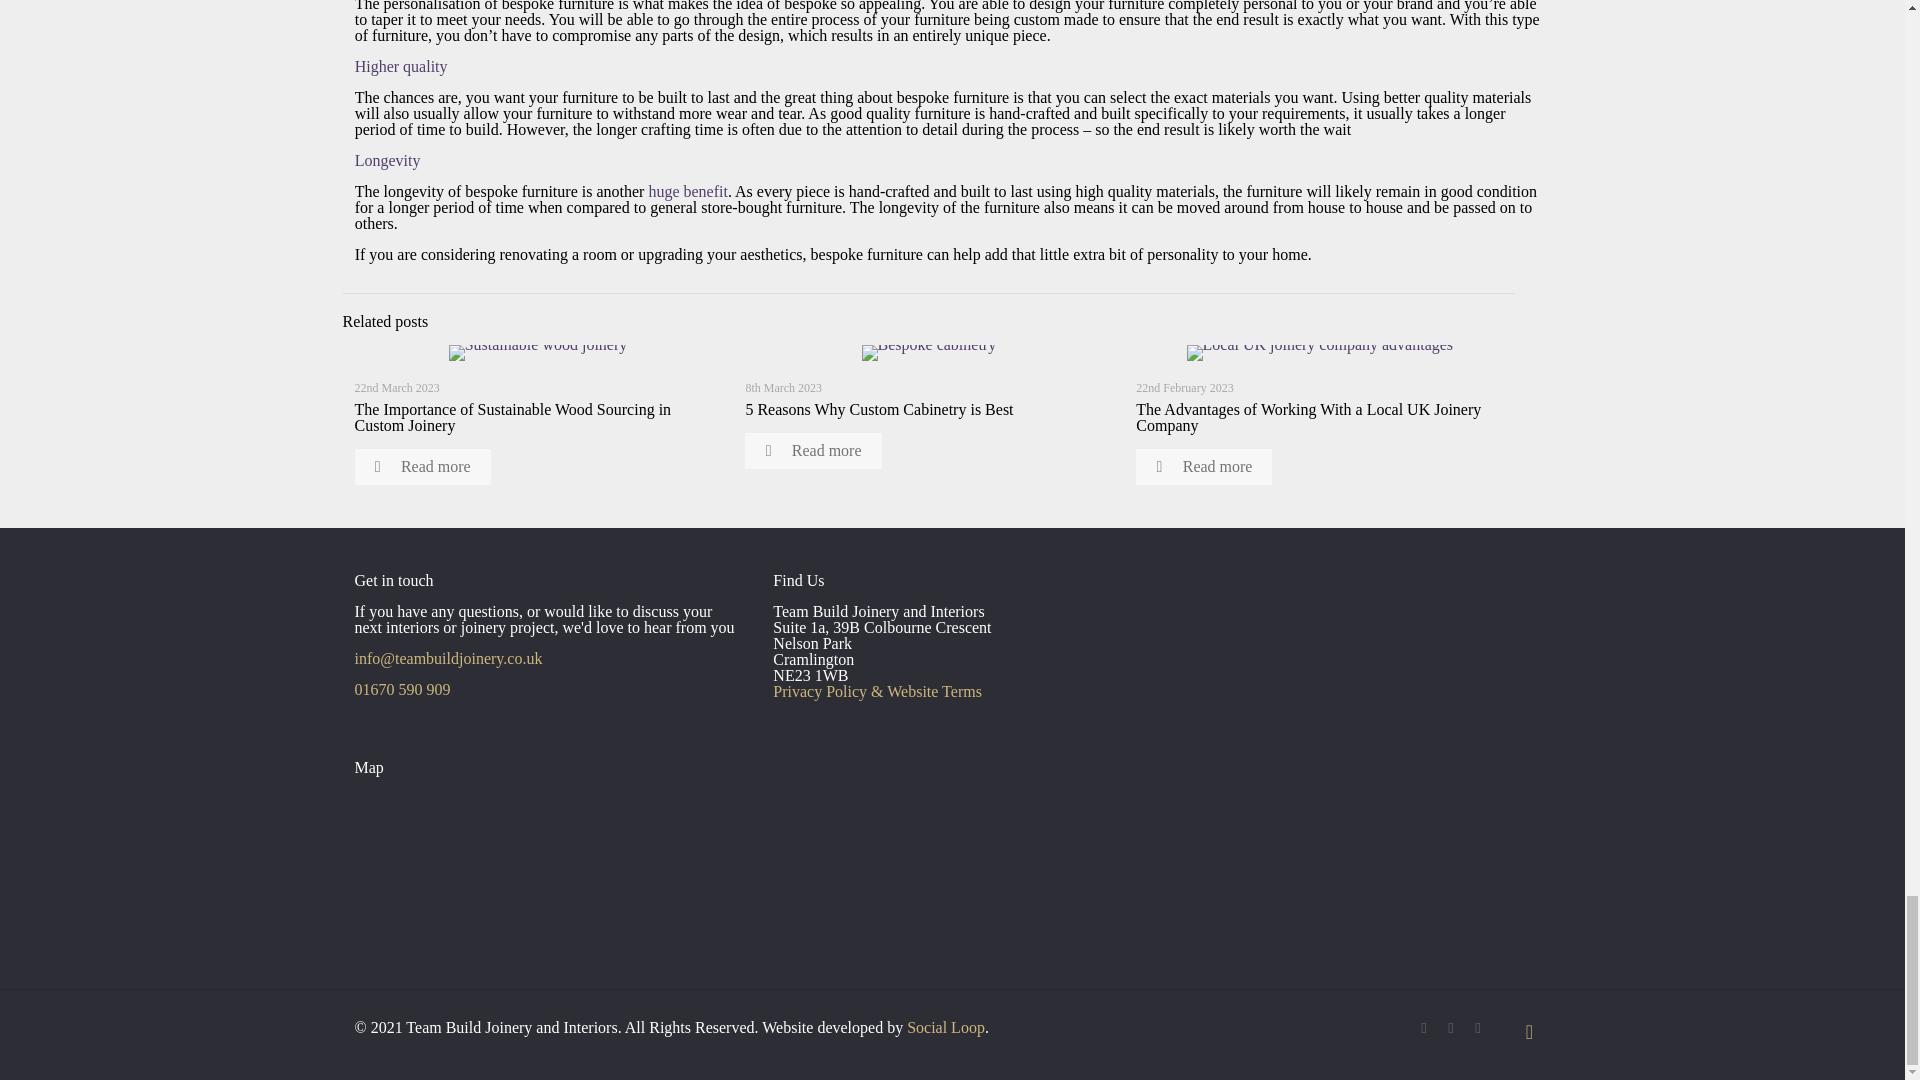 The width and height of the screenshot is (1920, 1080). Describe the element at coordinates (1478, 1027) in the screenshot. I see `Instagram` at that location.